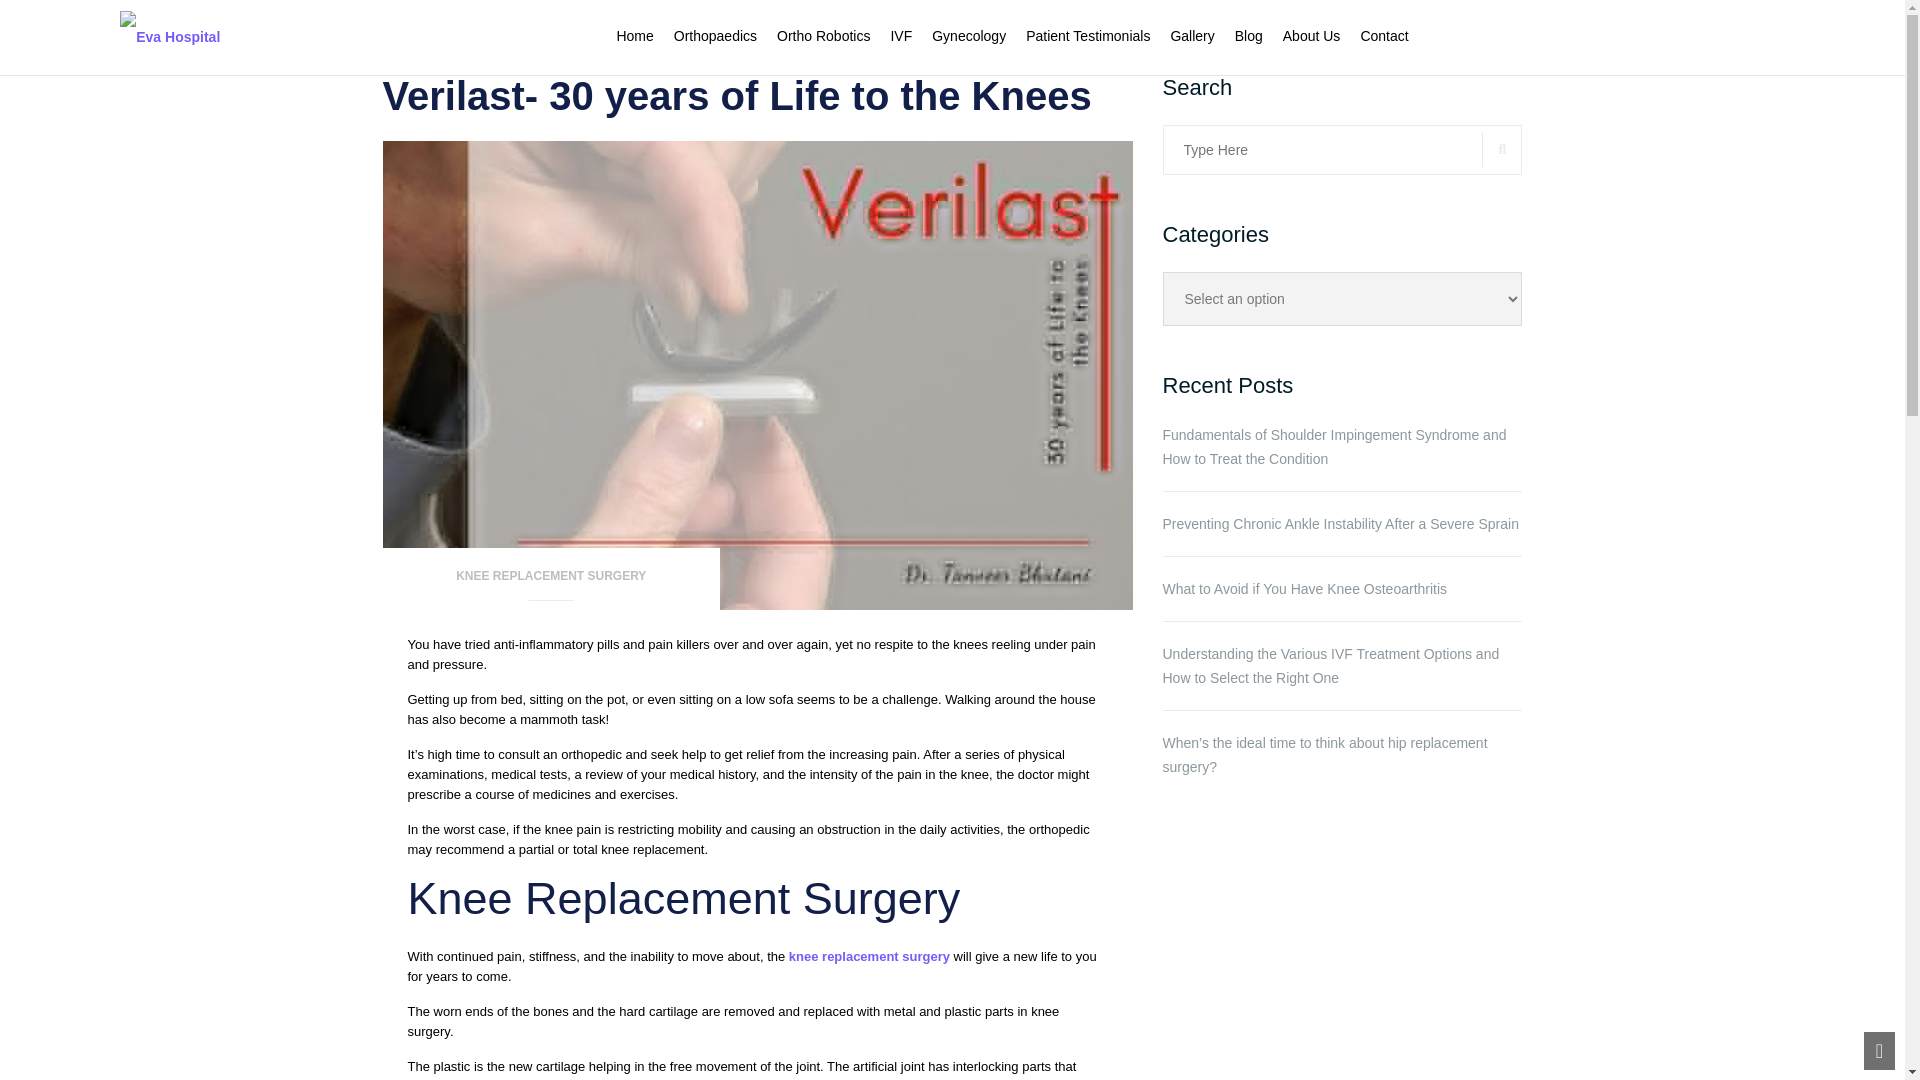 The height and width of the screenshot is (1080, 1920). Describe the element at coordinates (170, 36) in the screenshot. I see `Eva Hospital` at that location.